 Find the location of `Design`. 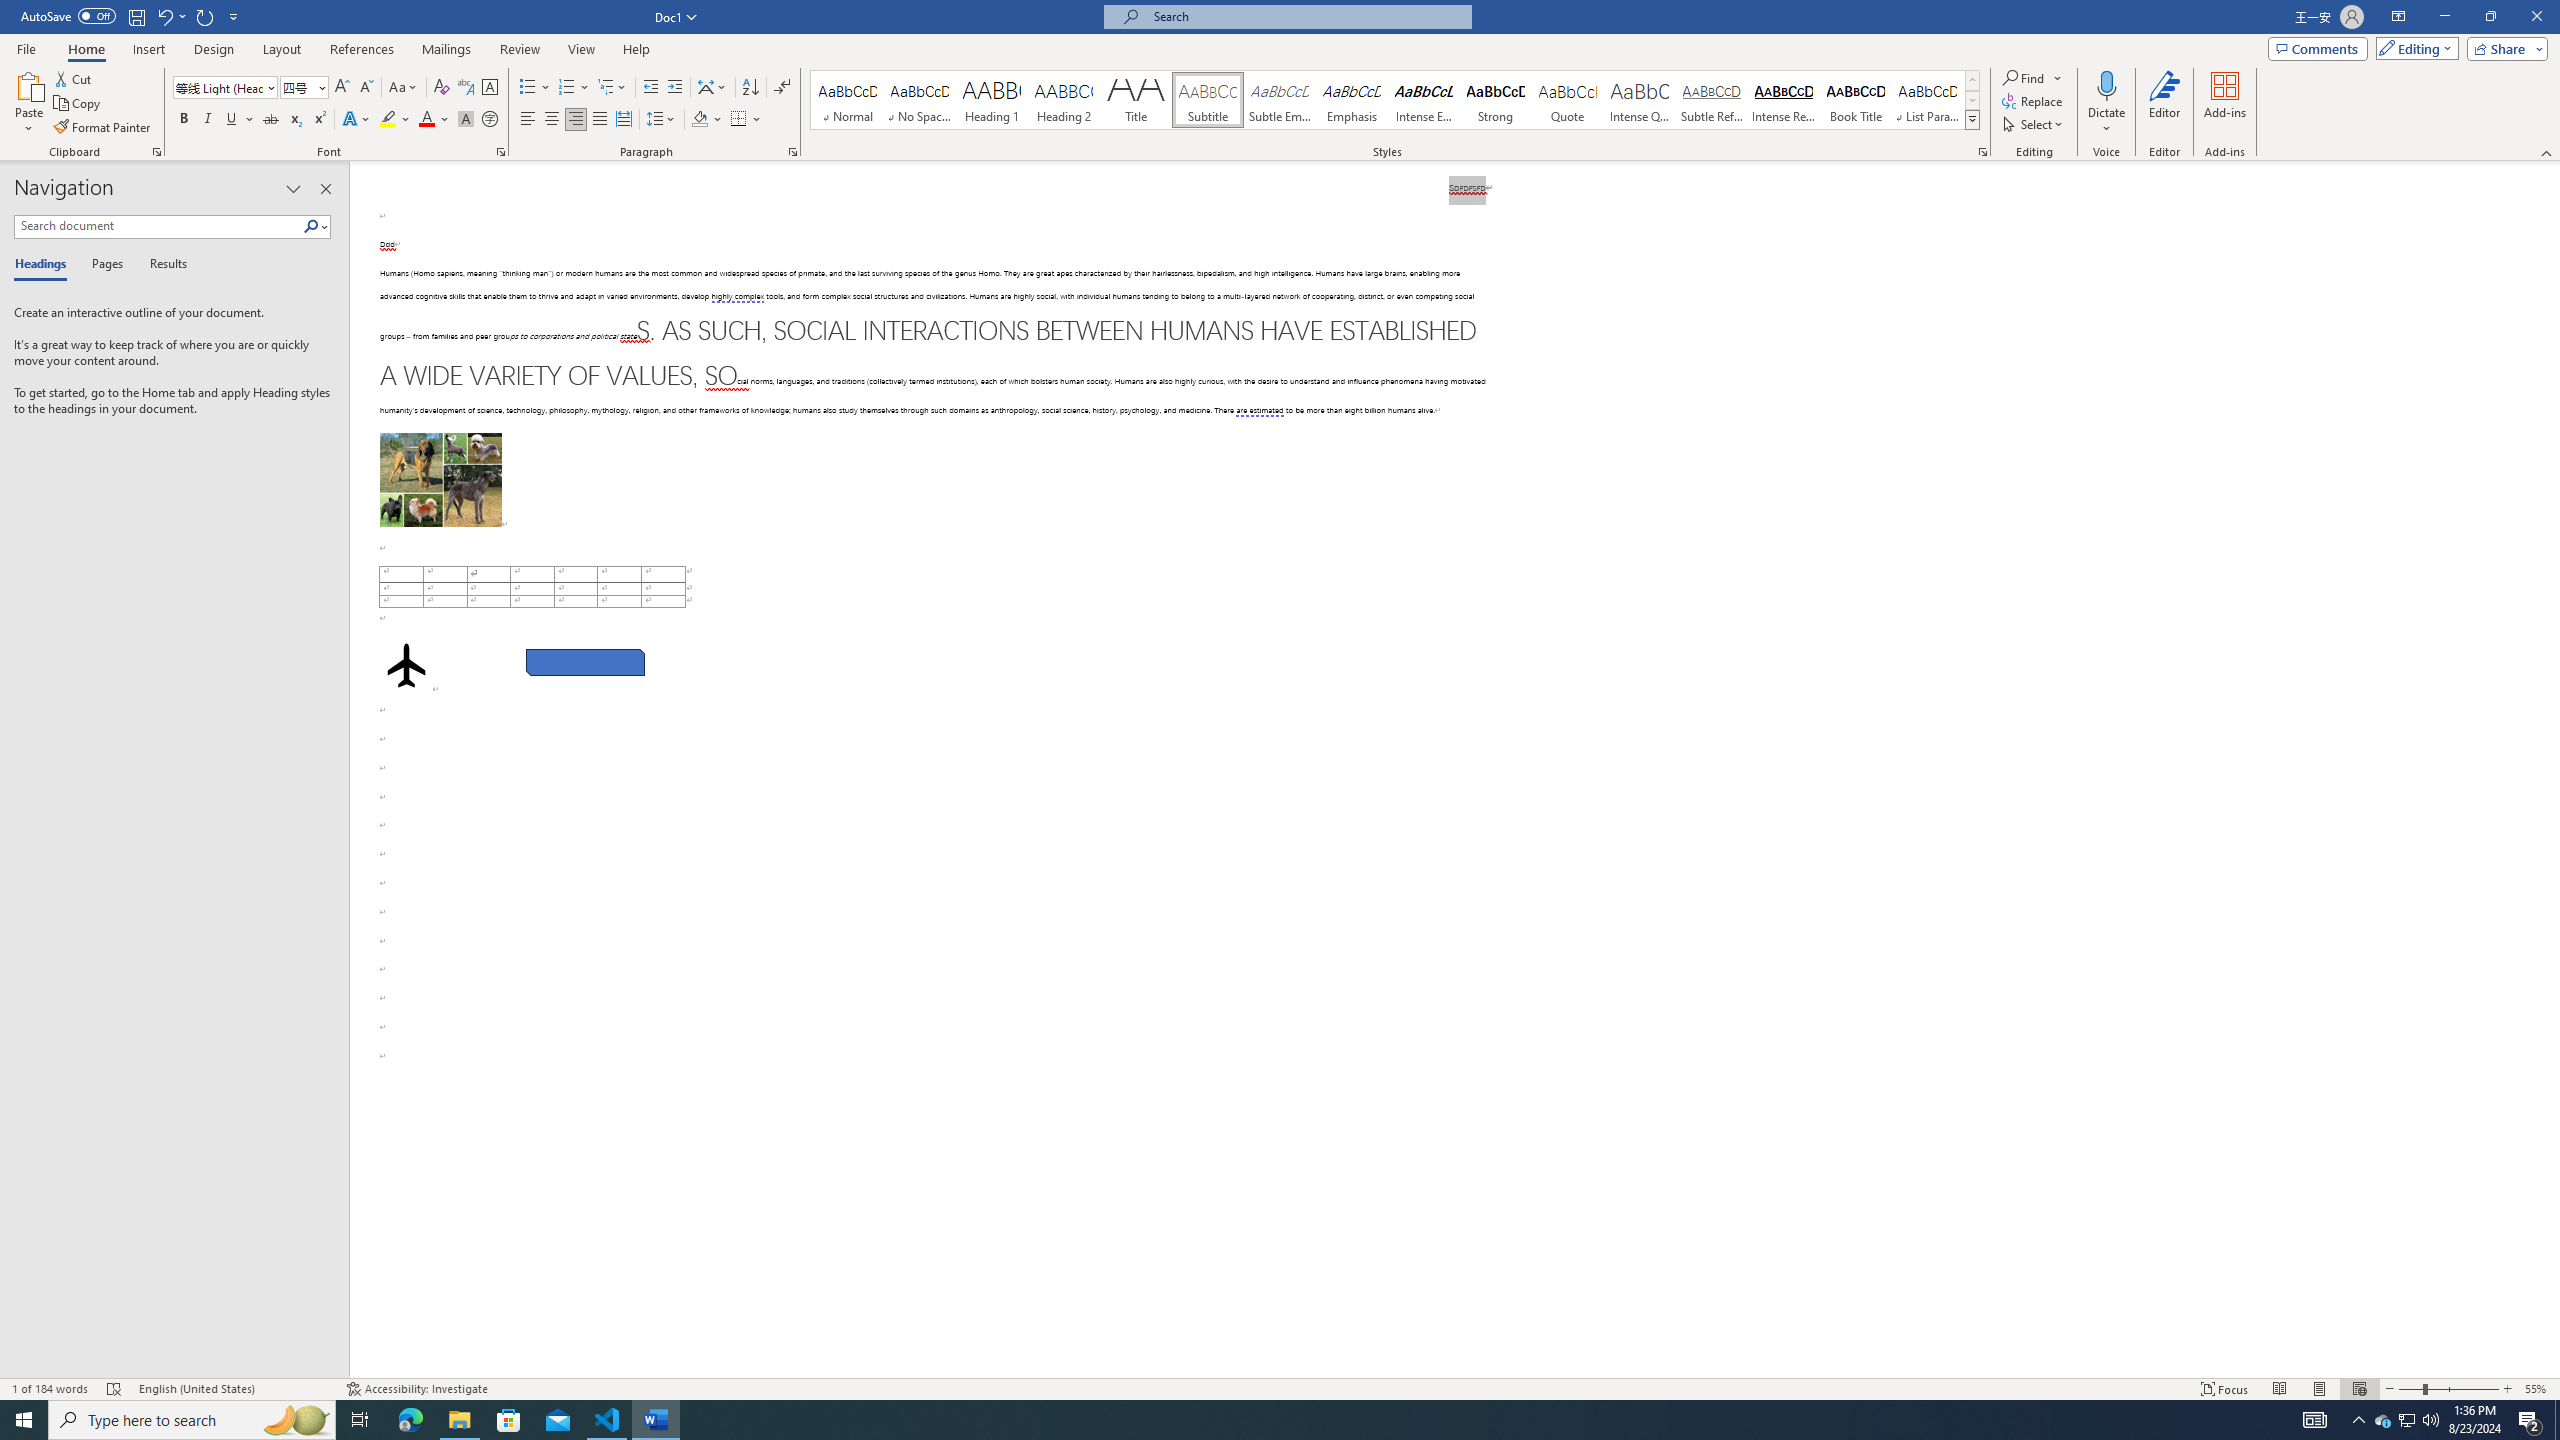

Design is located at coordinates (214, 49).